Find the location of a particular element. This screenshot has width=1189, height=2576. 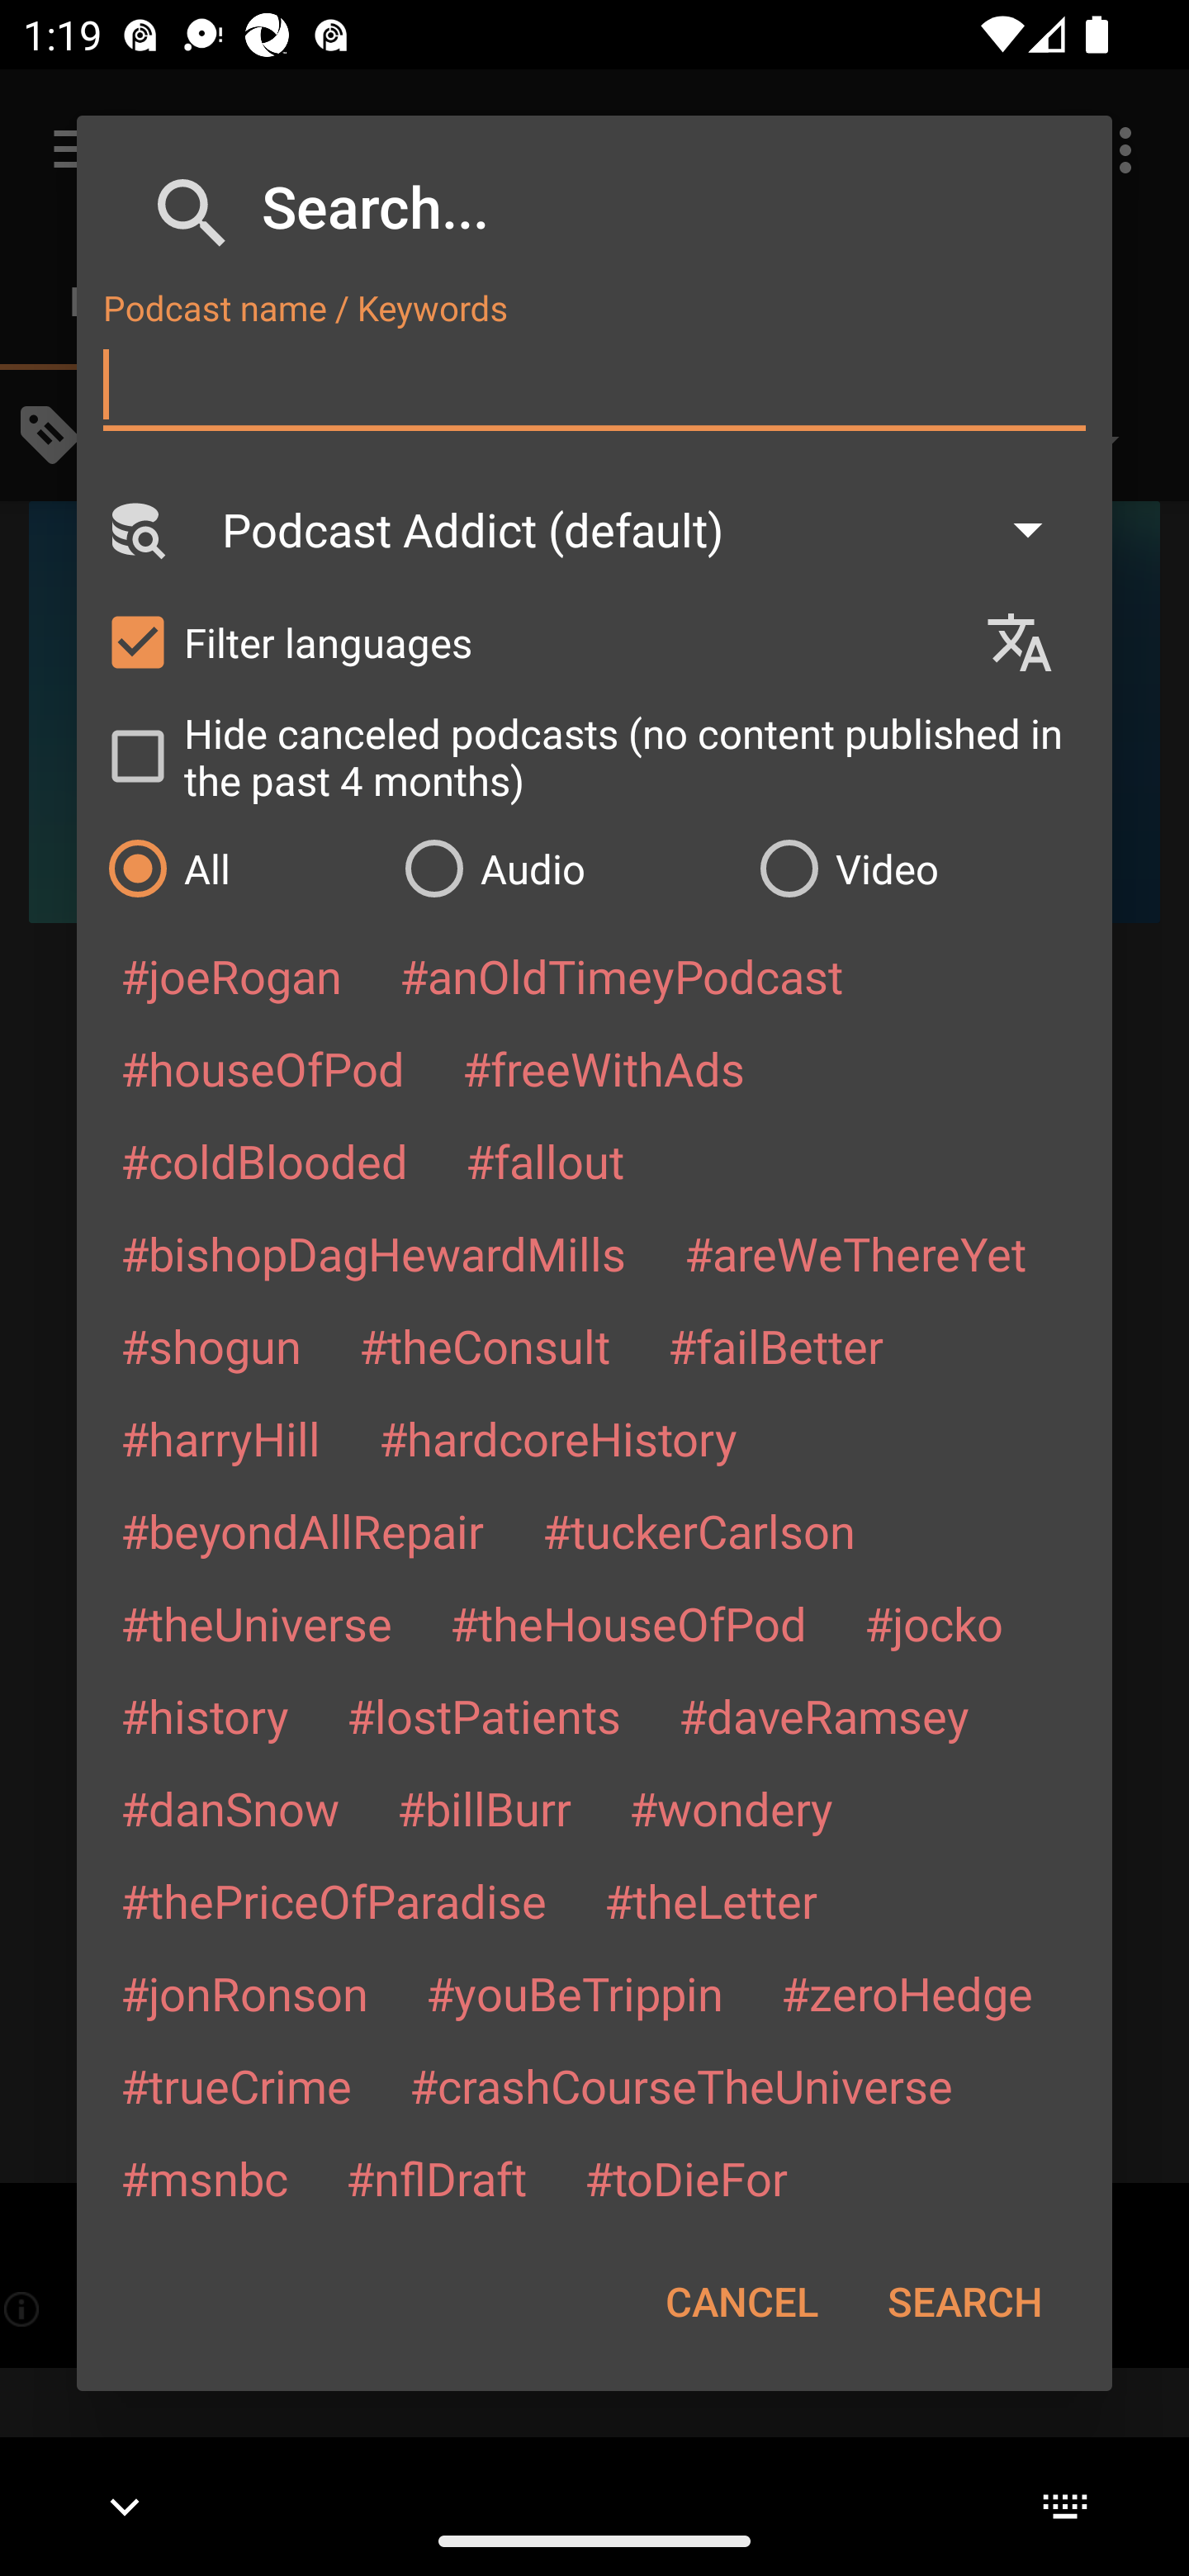

#fallout is located at coordinates (545, 1160).